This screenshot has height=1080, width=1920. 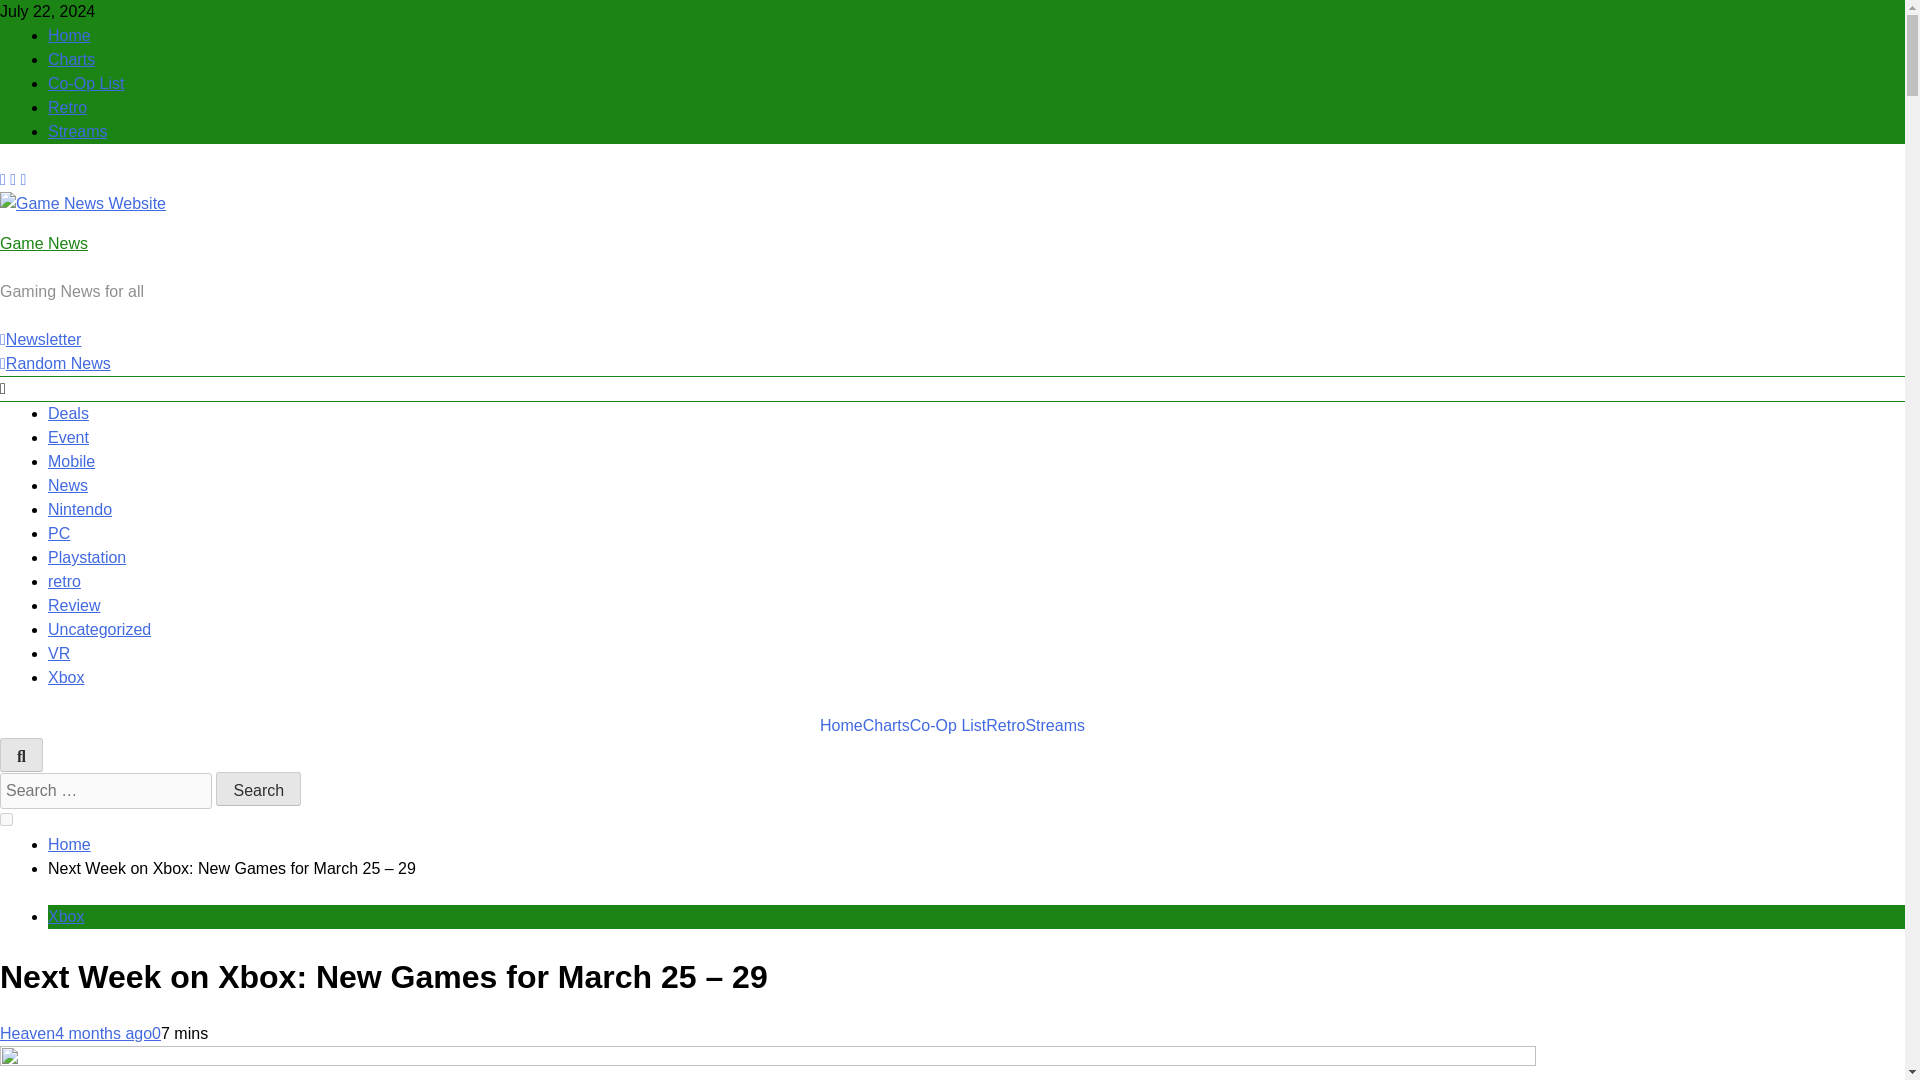 What do you see at coordinates (78, 132) in the screenshot?
I see `Streams` at bounding box center [78, 132].